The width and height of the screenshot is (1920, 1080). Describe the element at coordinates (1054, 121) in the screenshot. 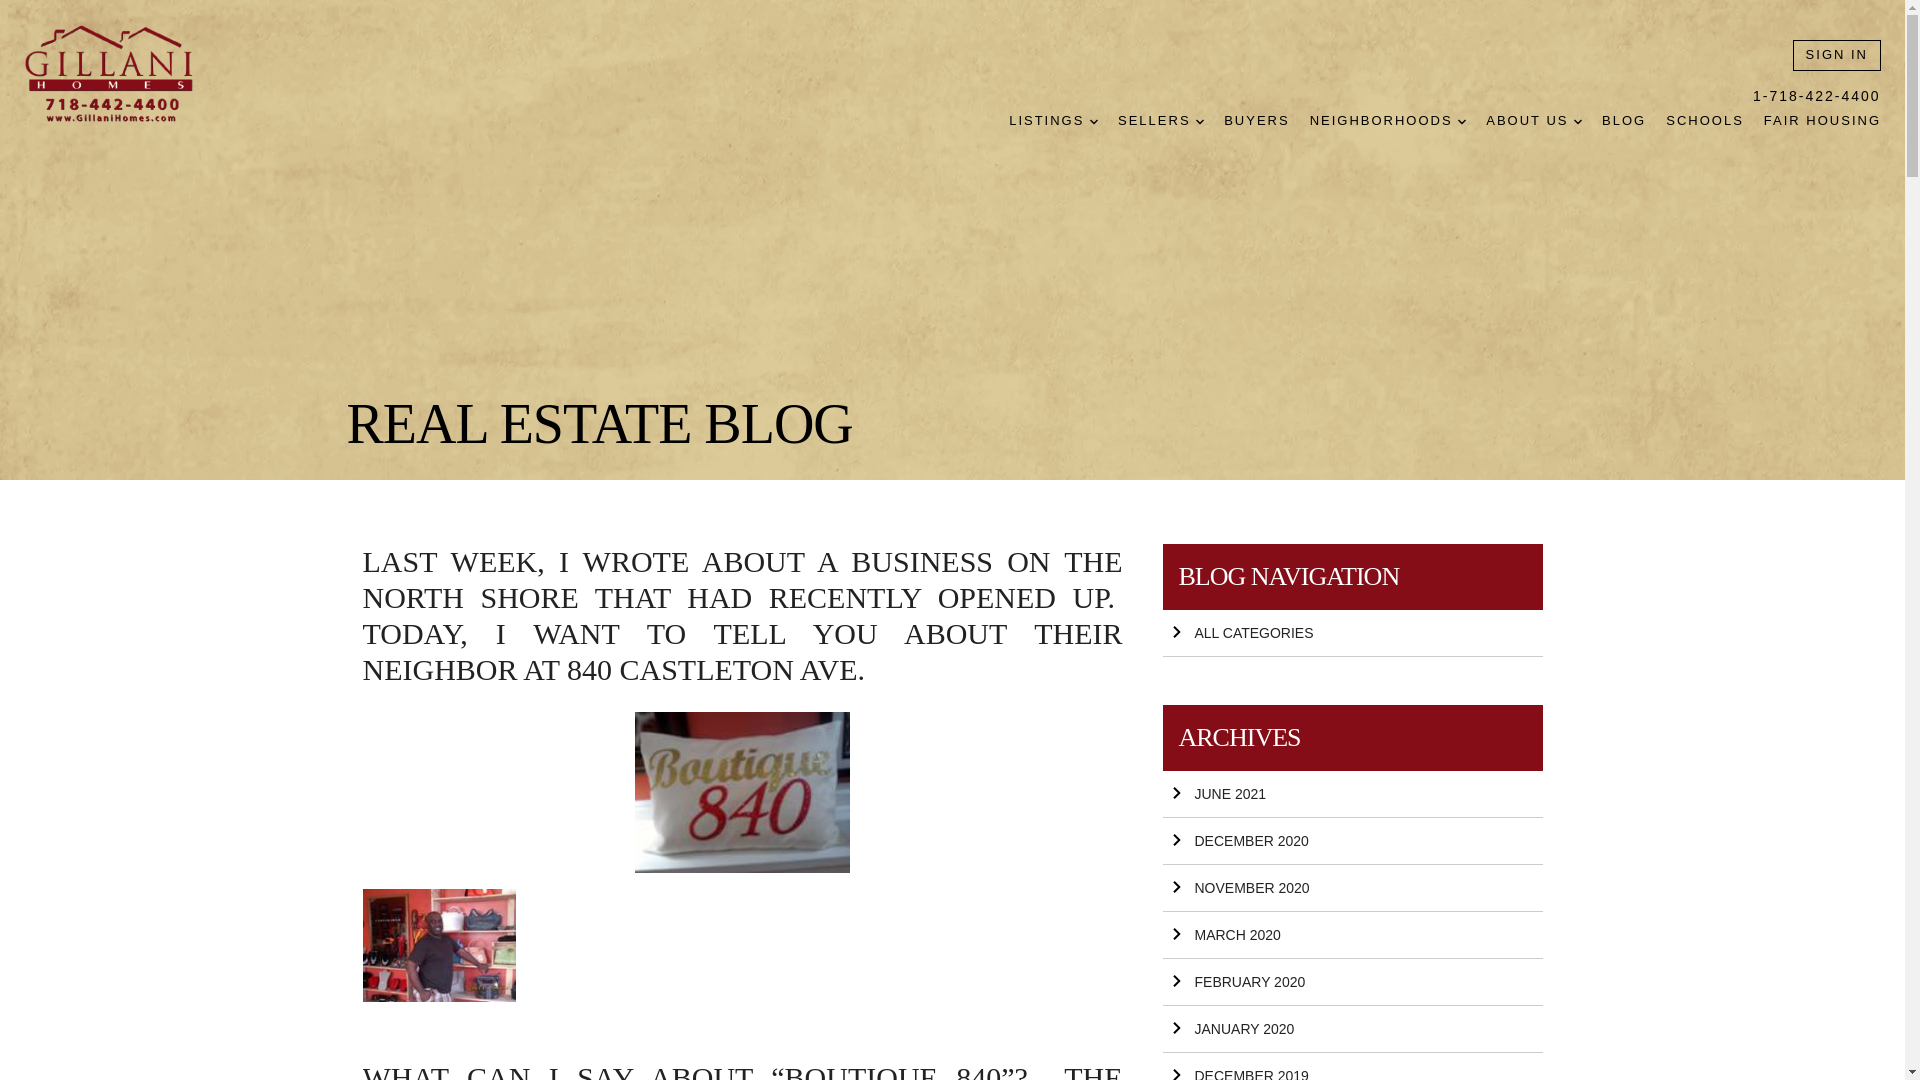

I see `LISTINGS DROPDOWN ARROW` at that location.